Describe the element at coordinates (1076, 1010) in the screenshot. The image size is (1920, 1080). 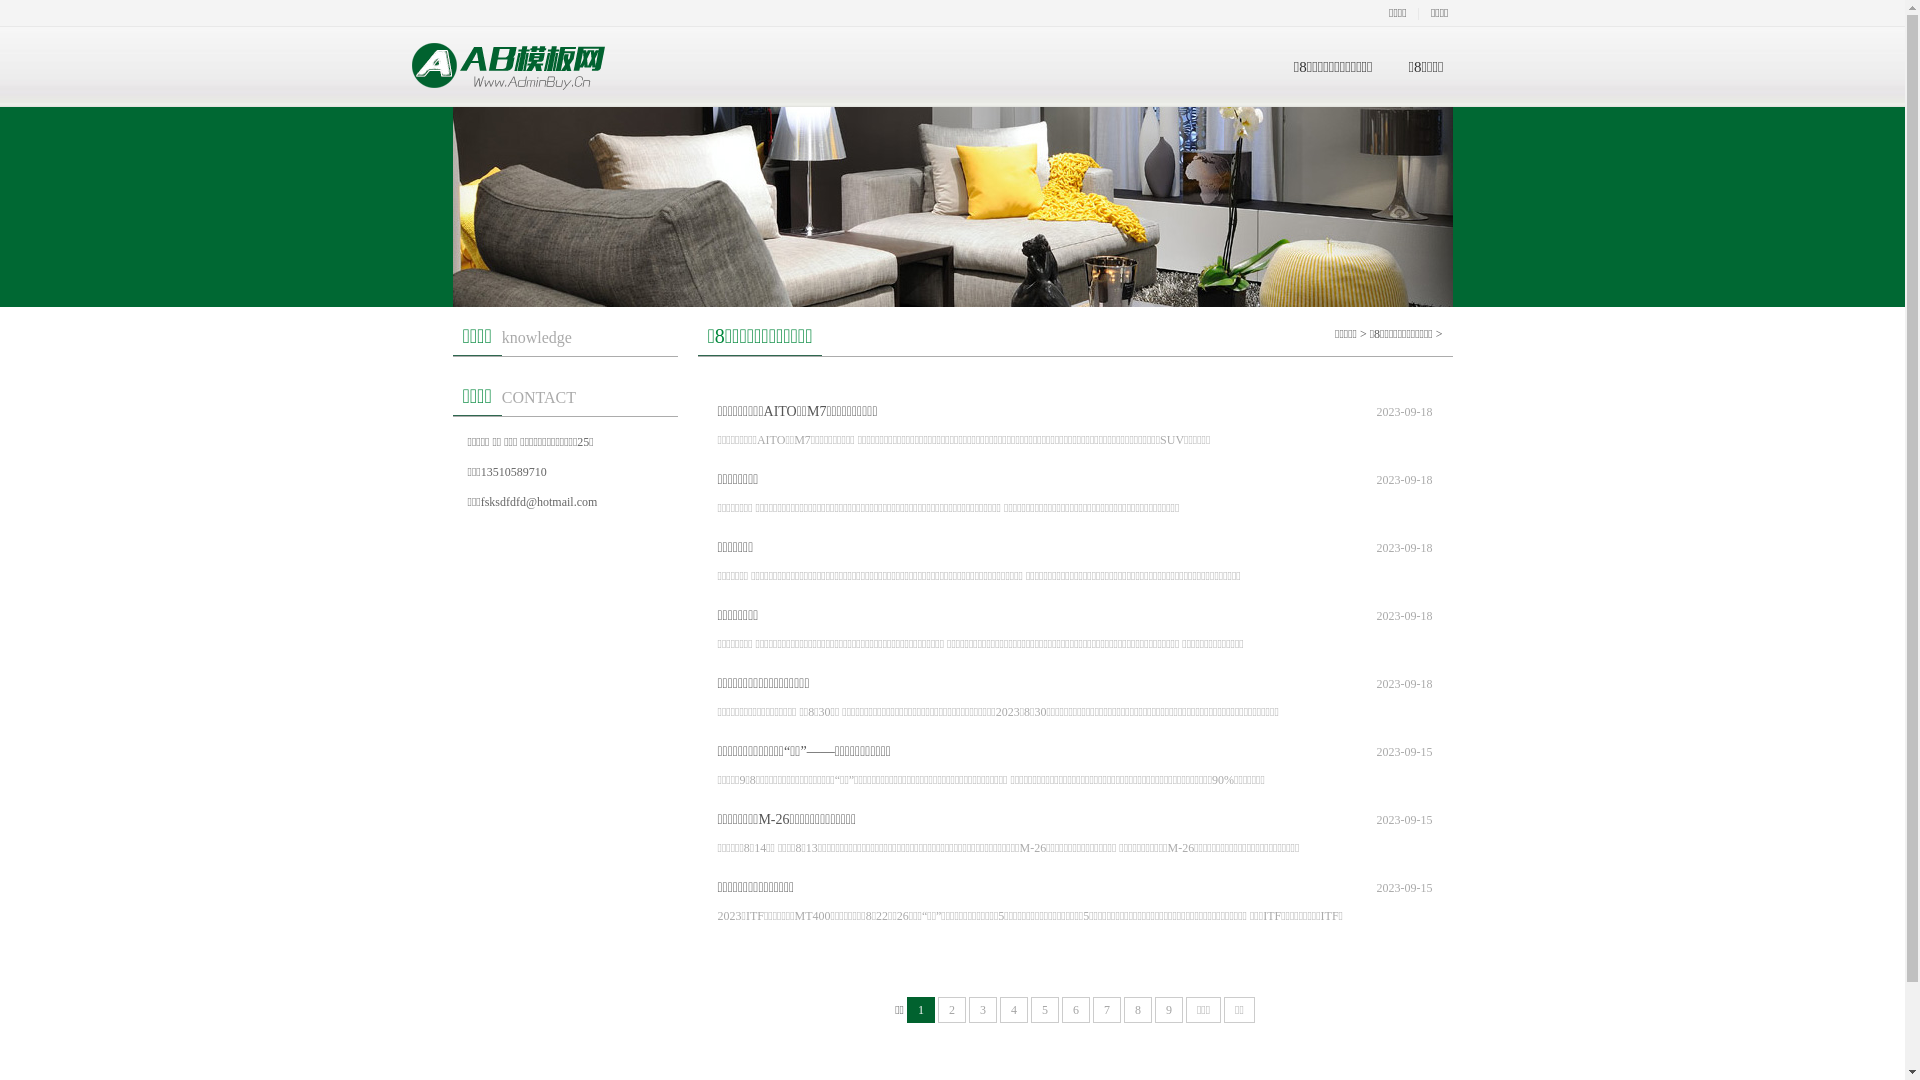
I see `6` at that location.